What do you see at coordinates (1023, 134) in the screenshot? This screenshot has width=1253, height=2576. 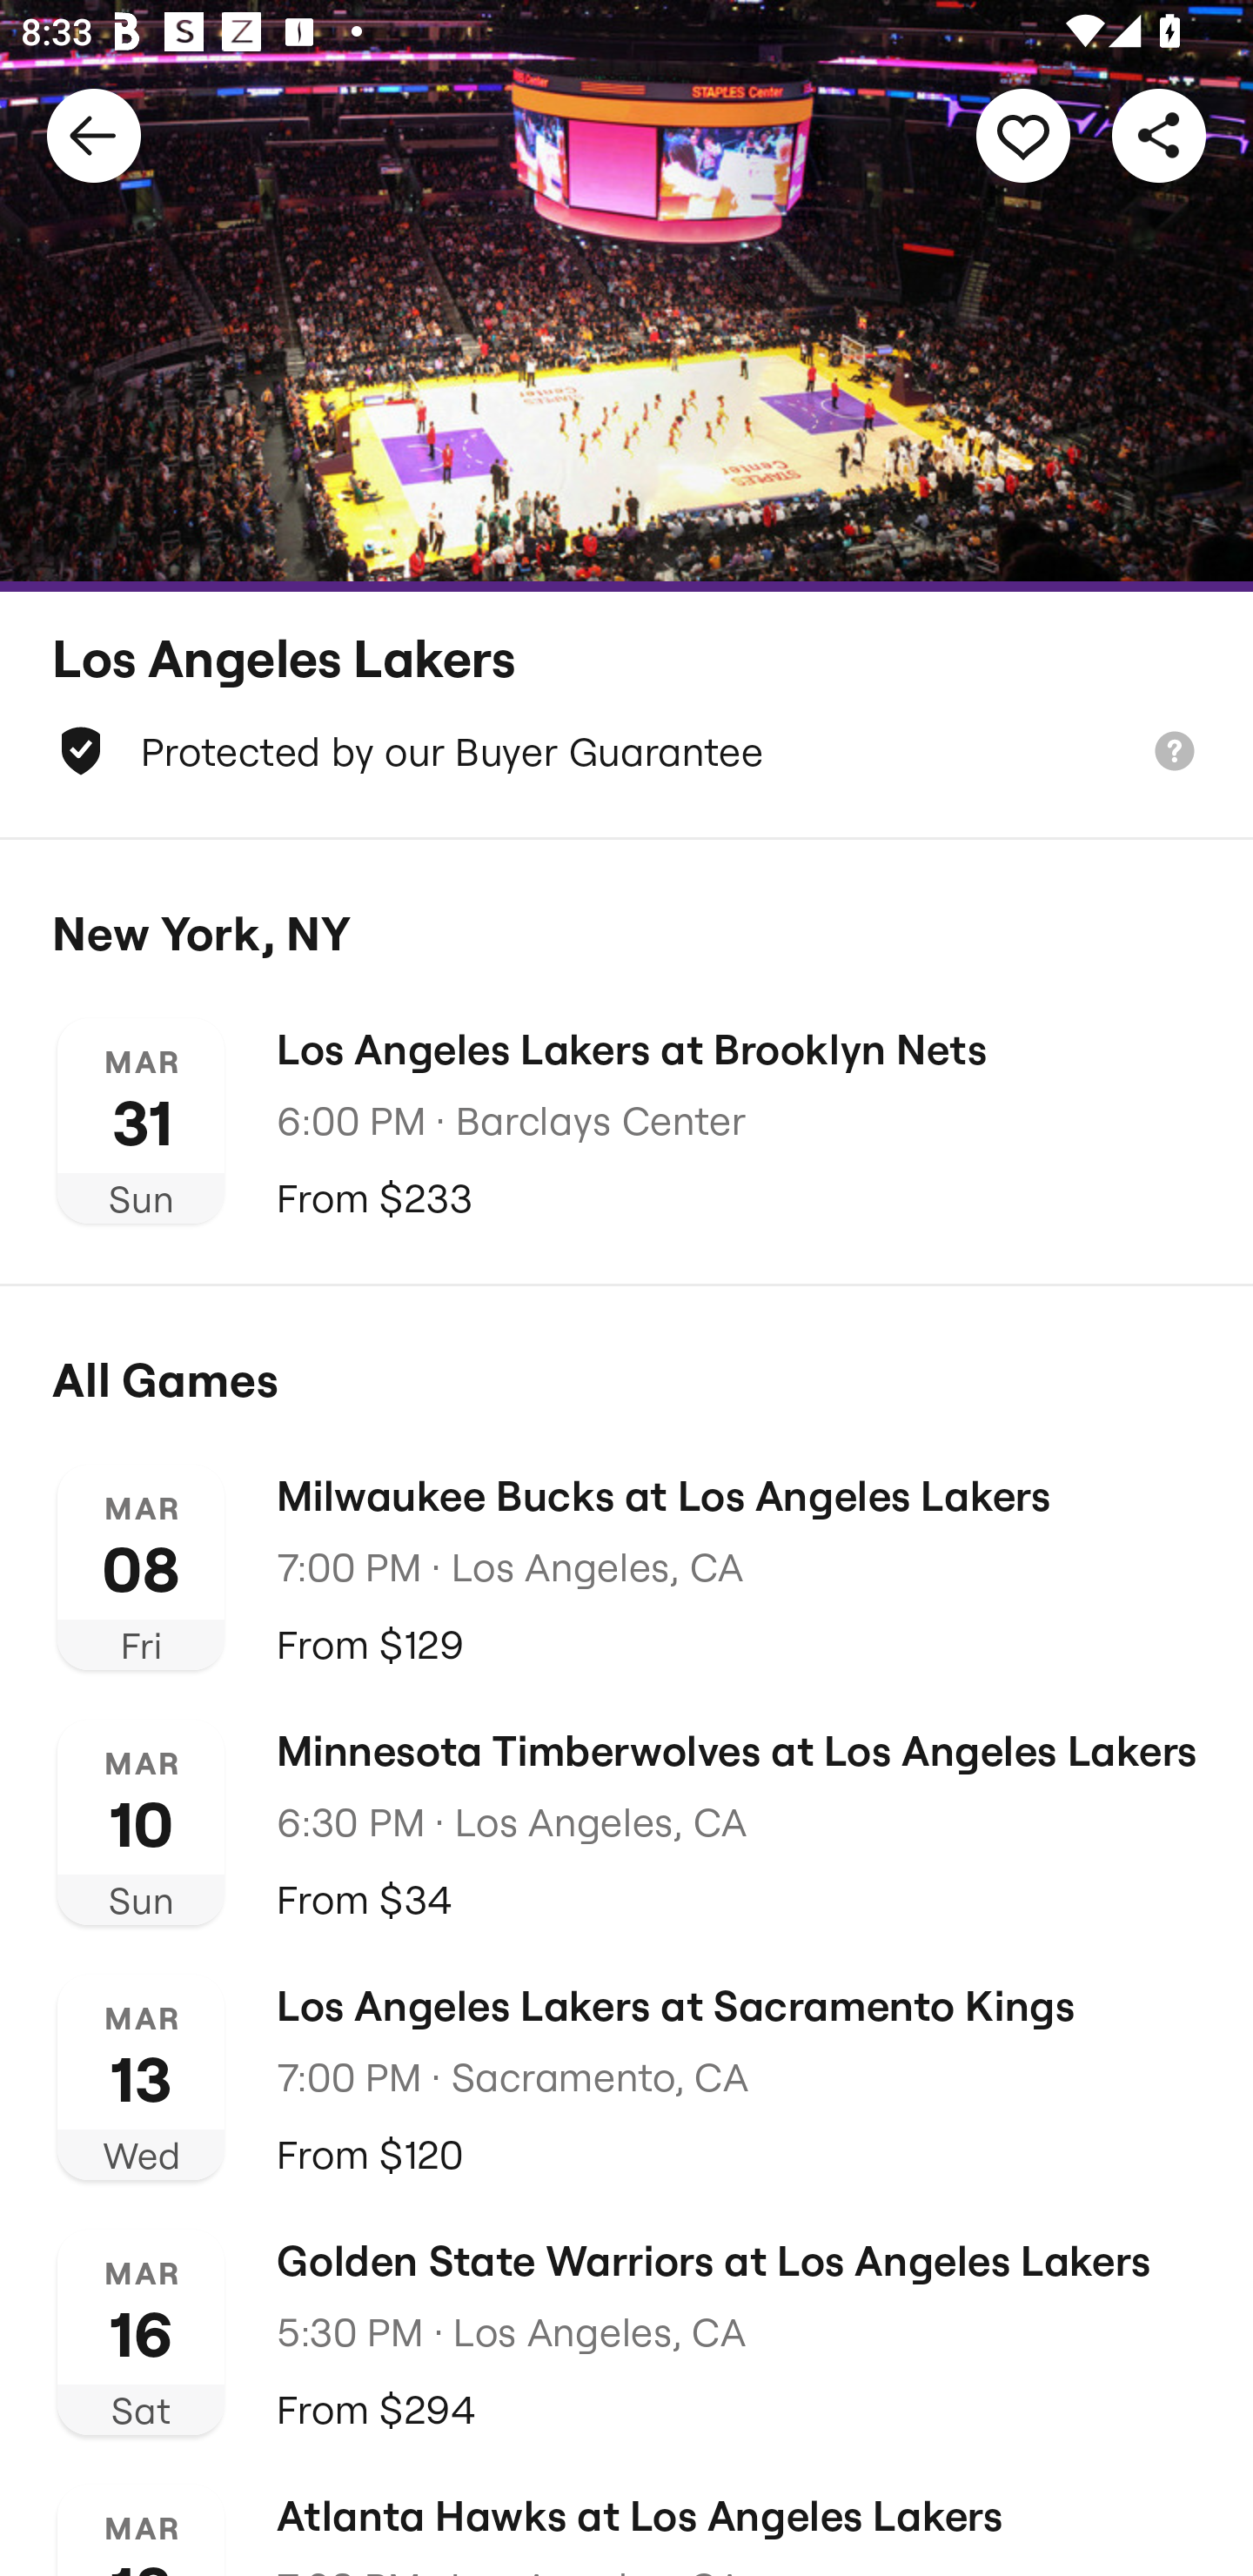 I see `Track this performer` at bounding box center [1023, 134].